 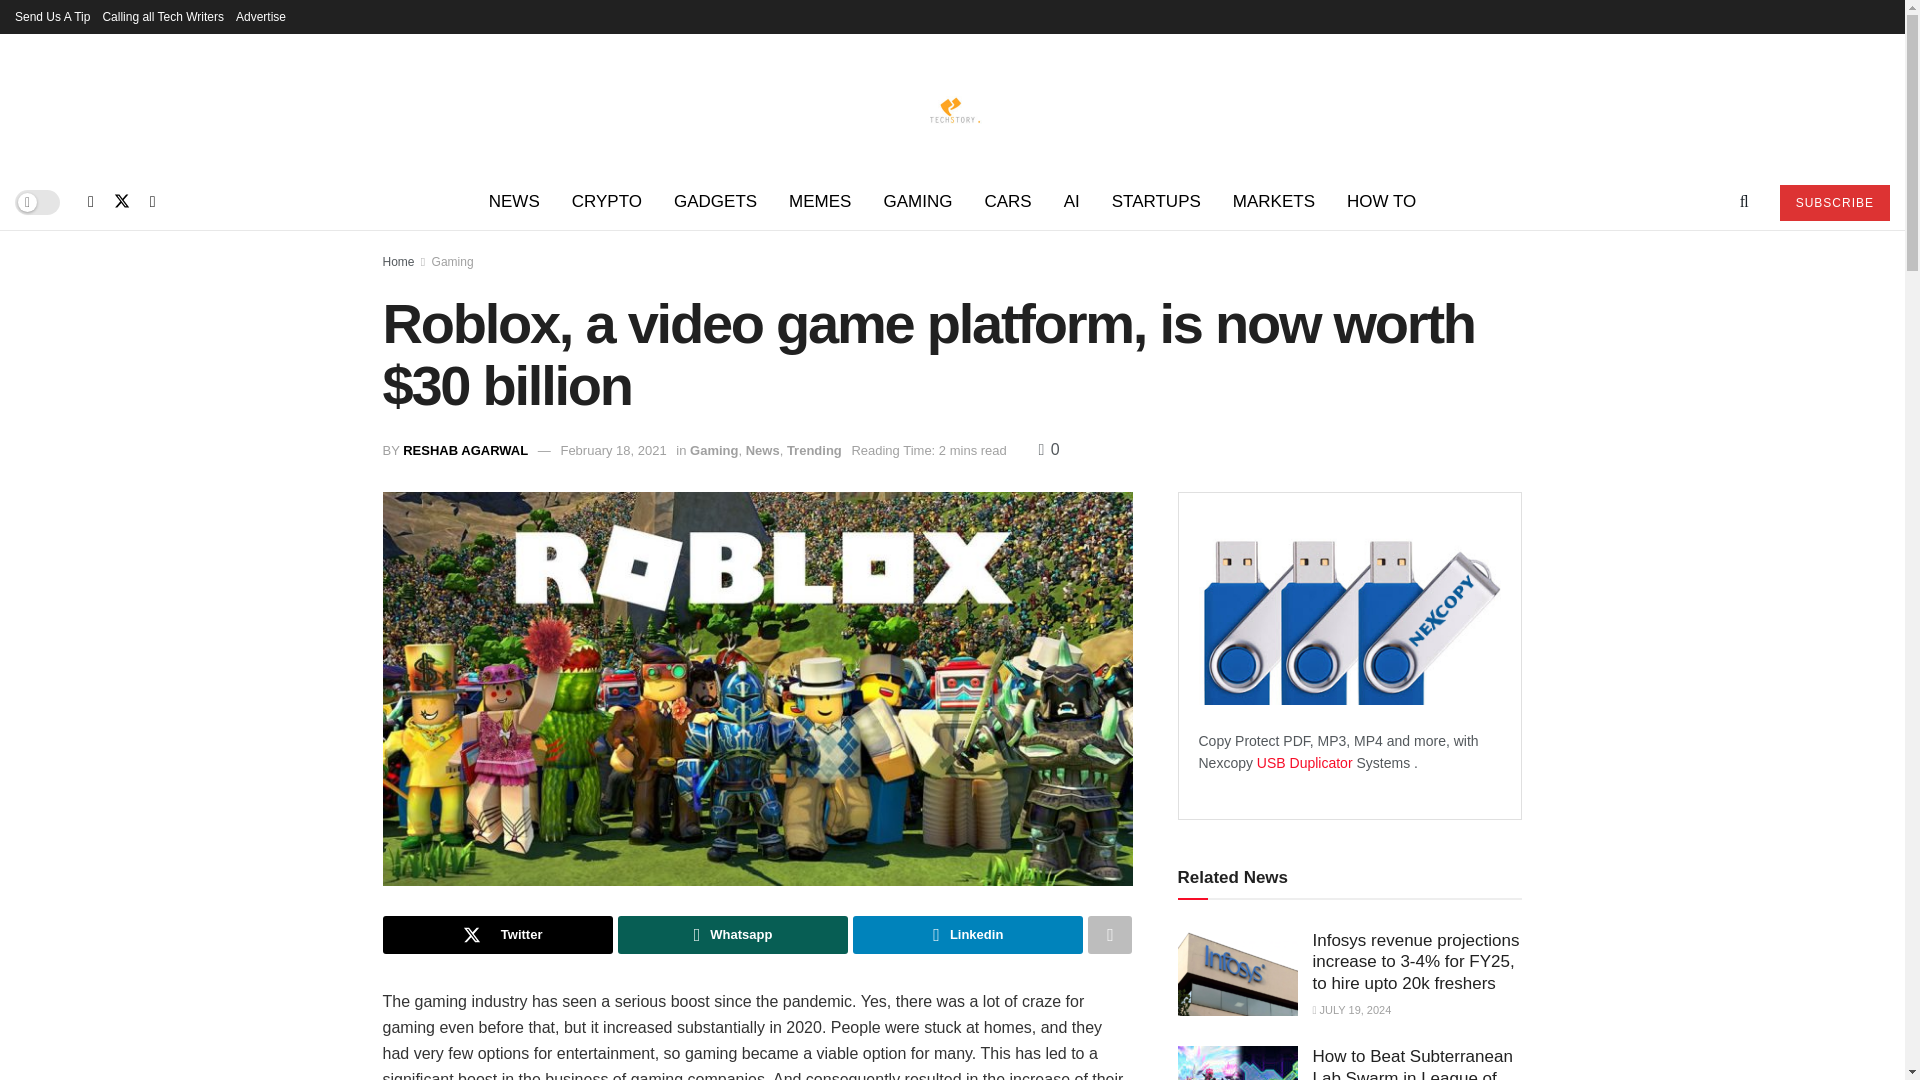 What do you see at coordinates (1156, 202) in the screenshot?
I see `STARTUPS` at bounding box center [1156, 202].